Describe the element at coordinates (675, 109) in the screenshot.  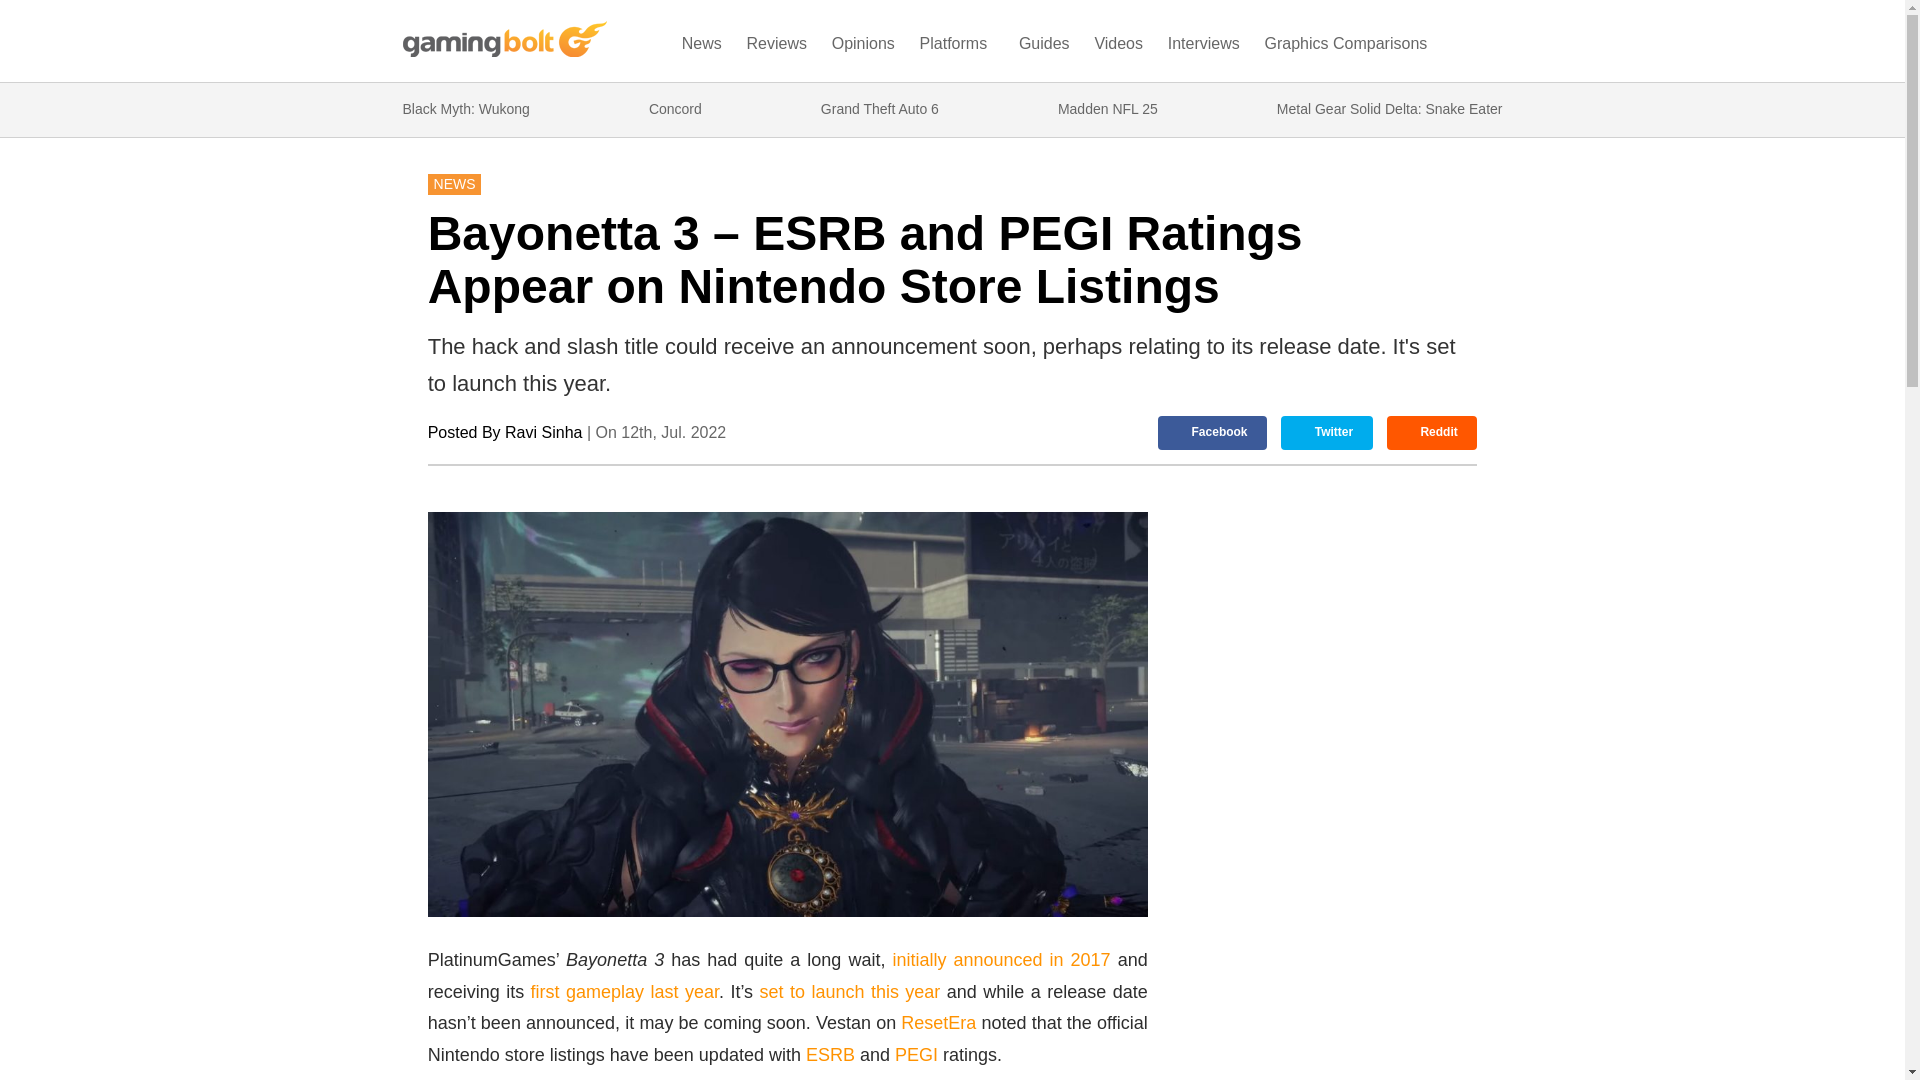
I see `Concord` at that location.